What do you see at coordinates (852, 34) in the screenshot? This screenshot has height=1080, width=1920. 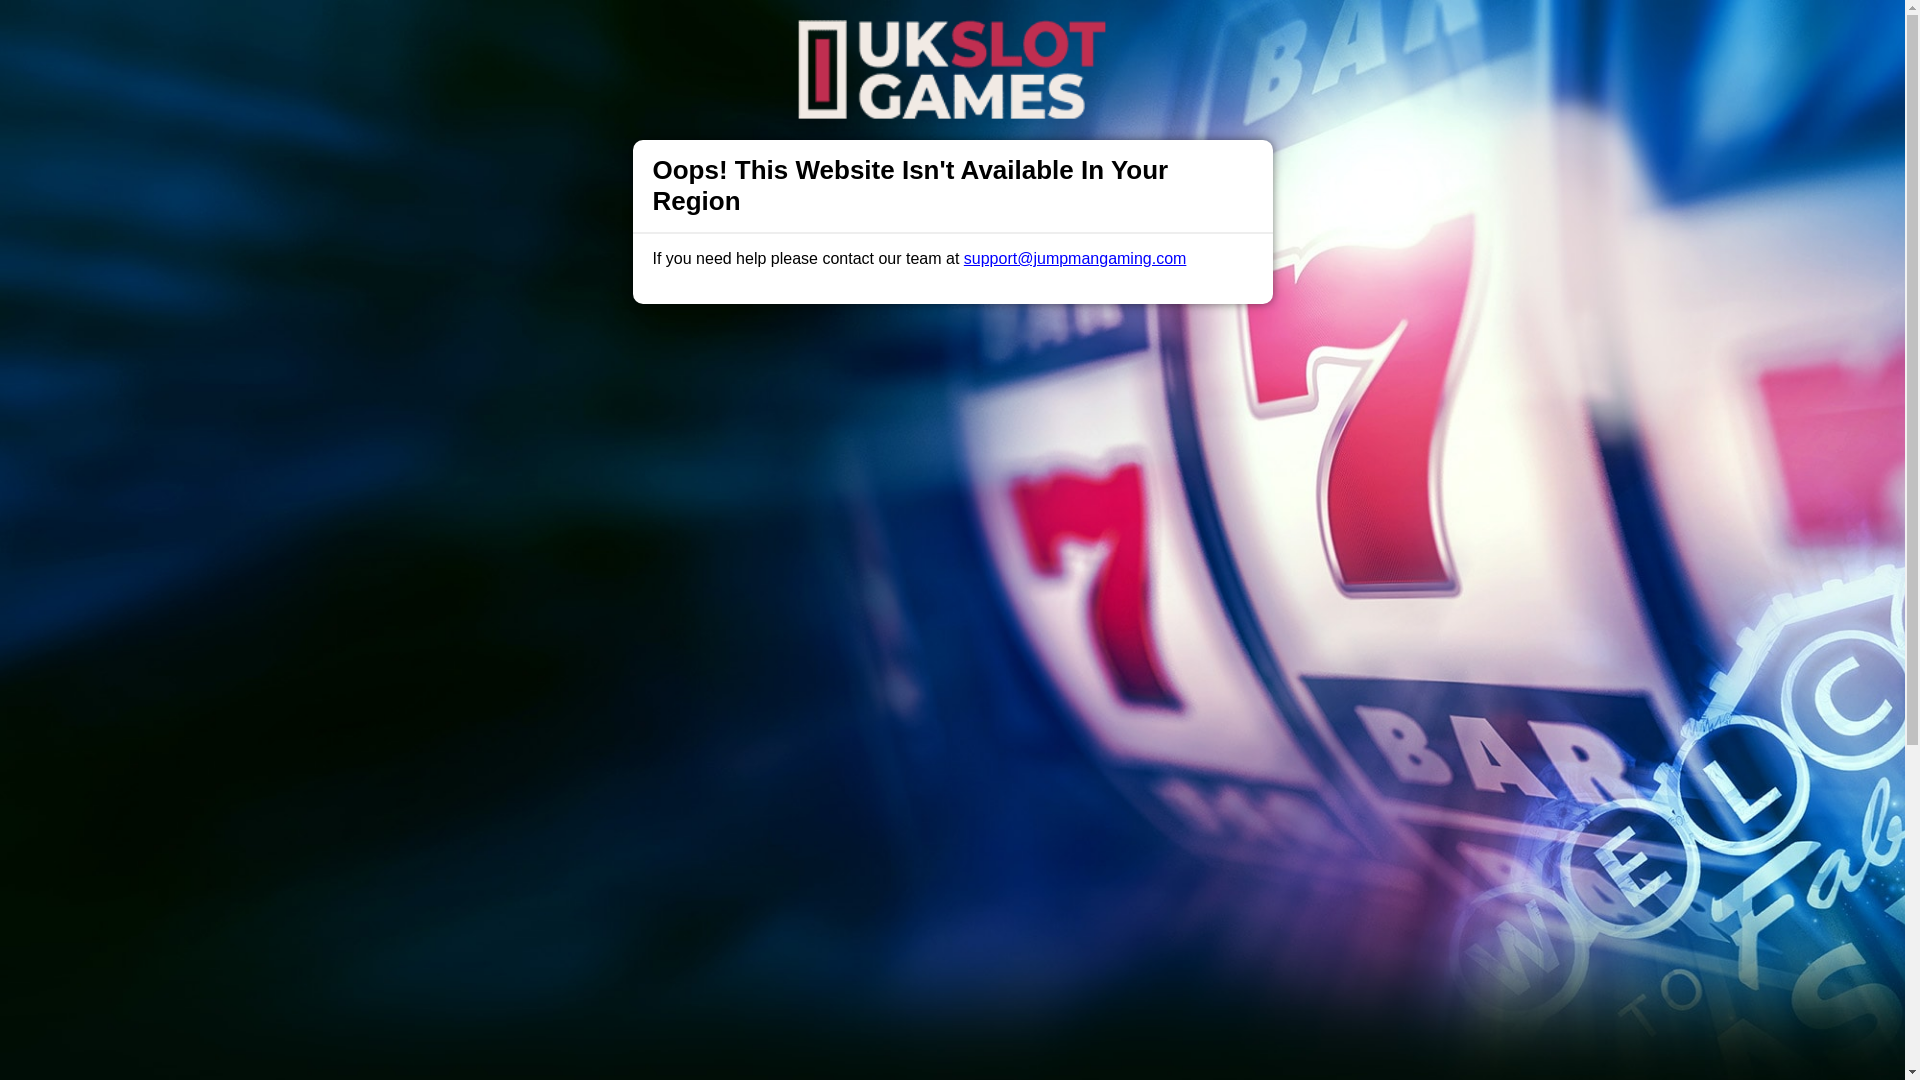 I see `Slot Games` at bounding box center [852, 34].